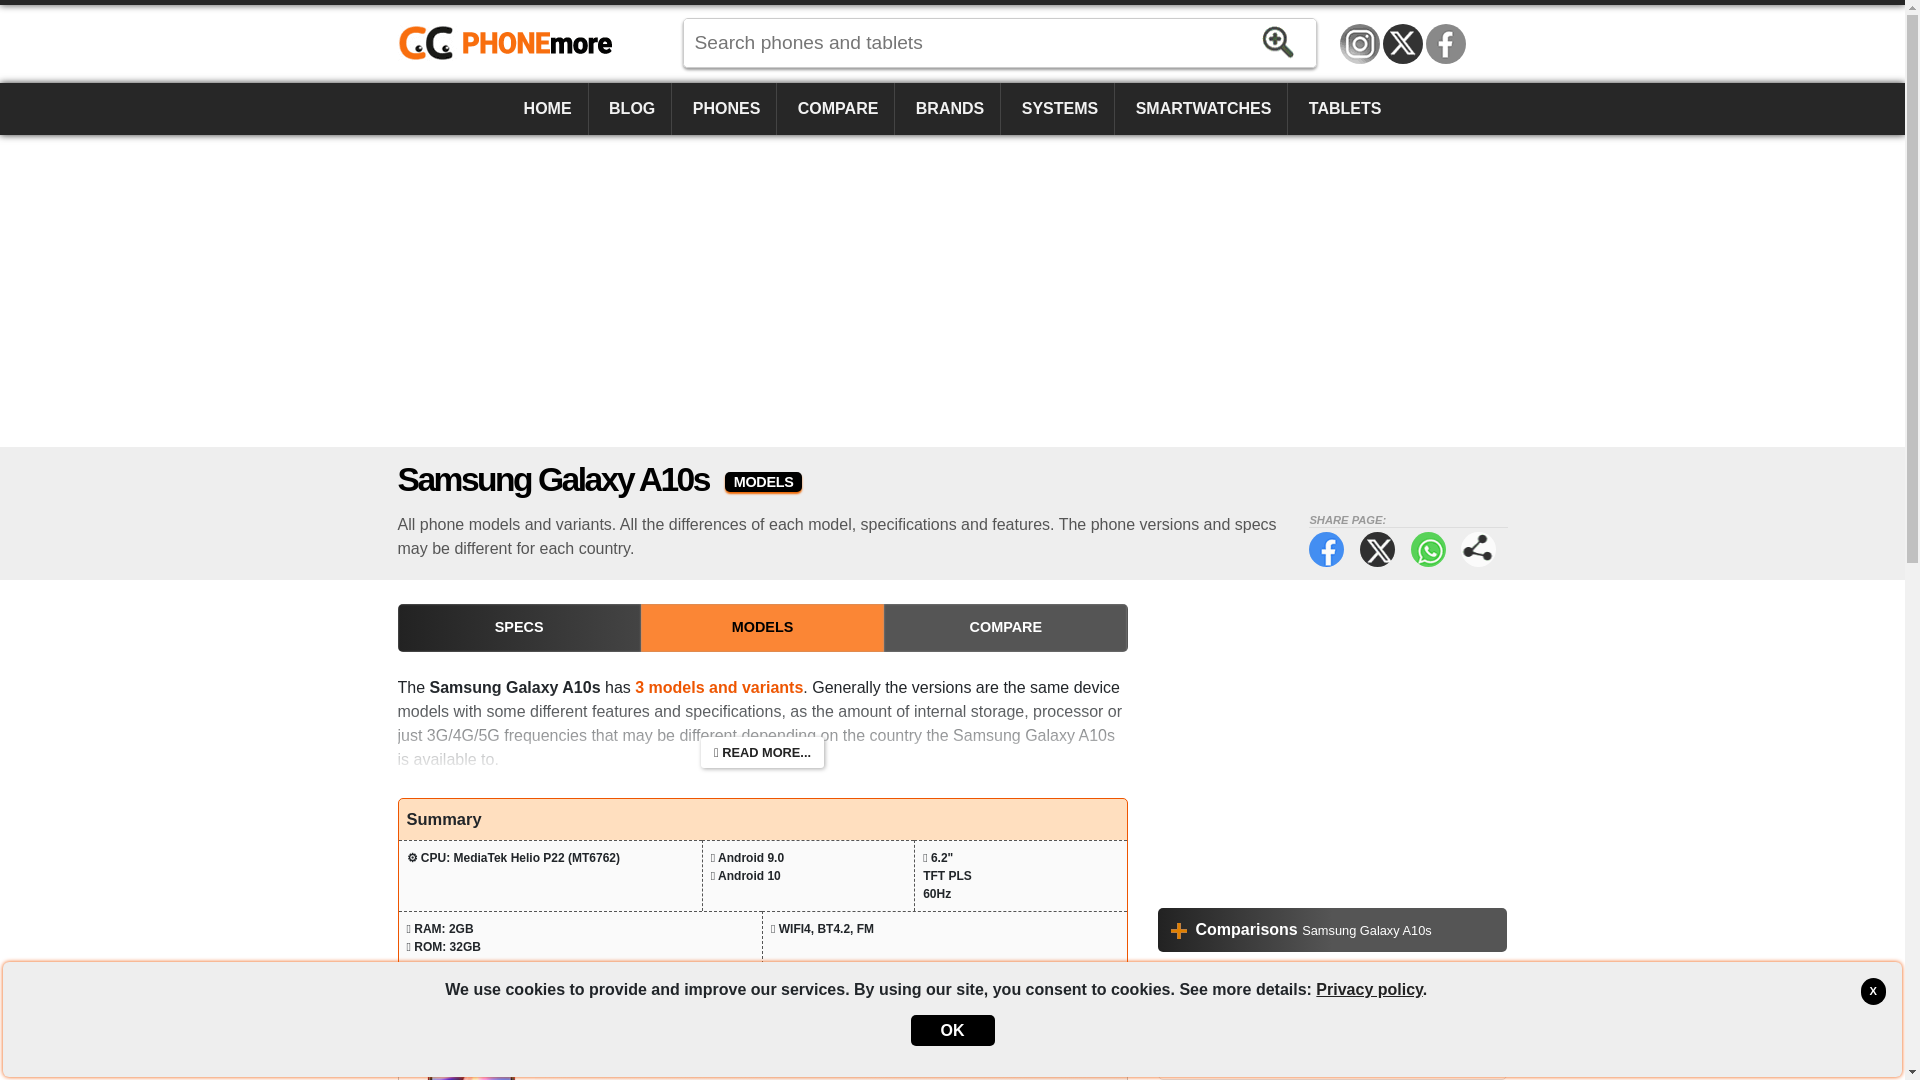 The height and width of the screenshot is (1080, 1920). I want to click on Instagram, so click(1360, 43).